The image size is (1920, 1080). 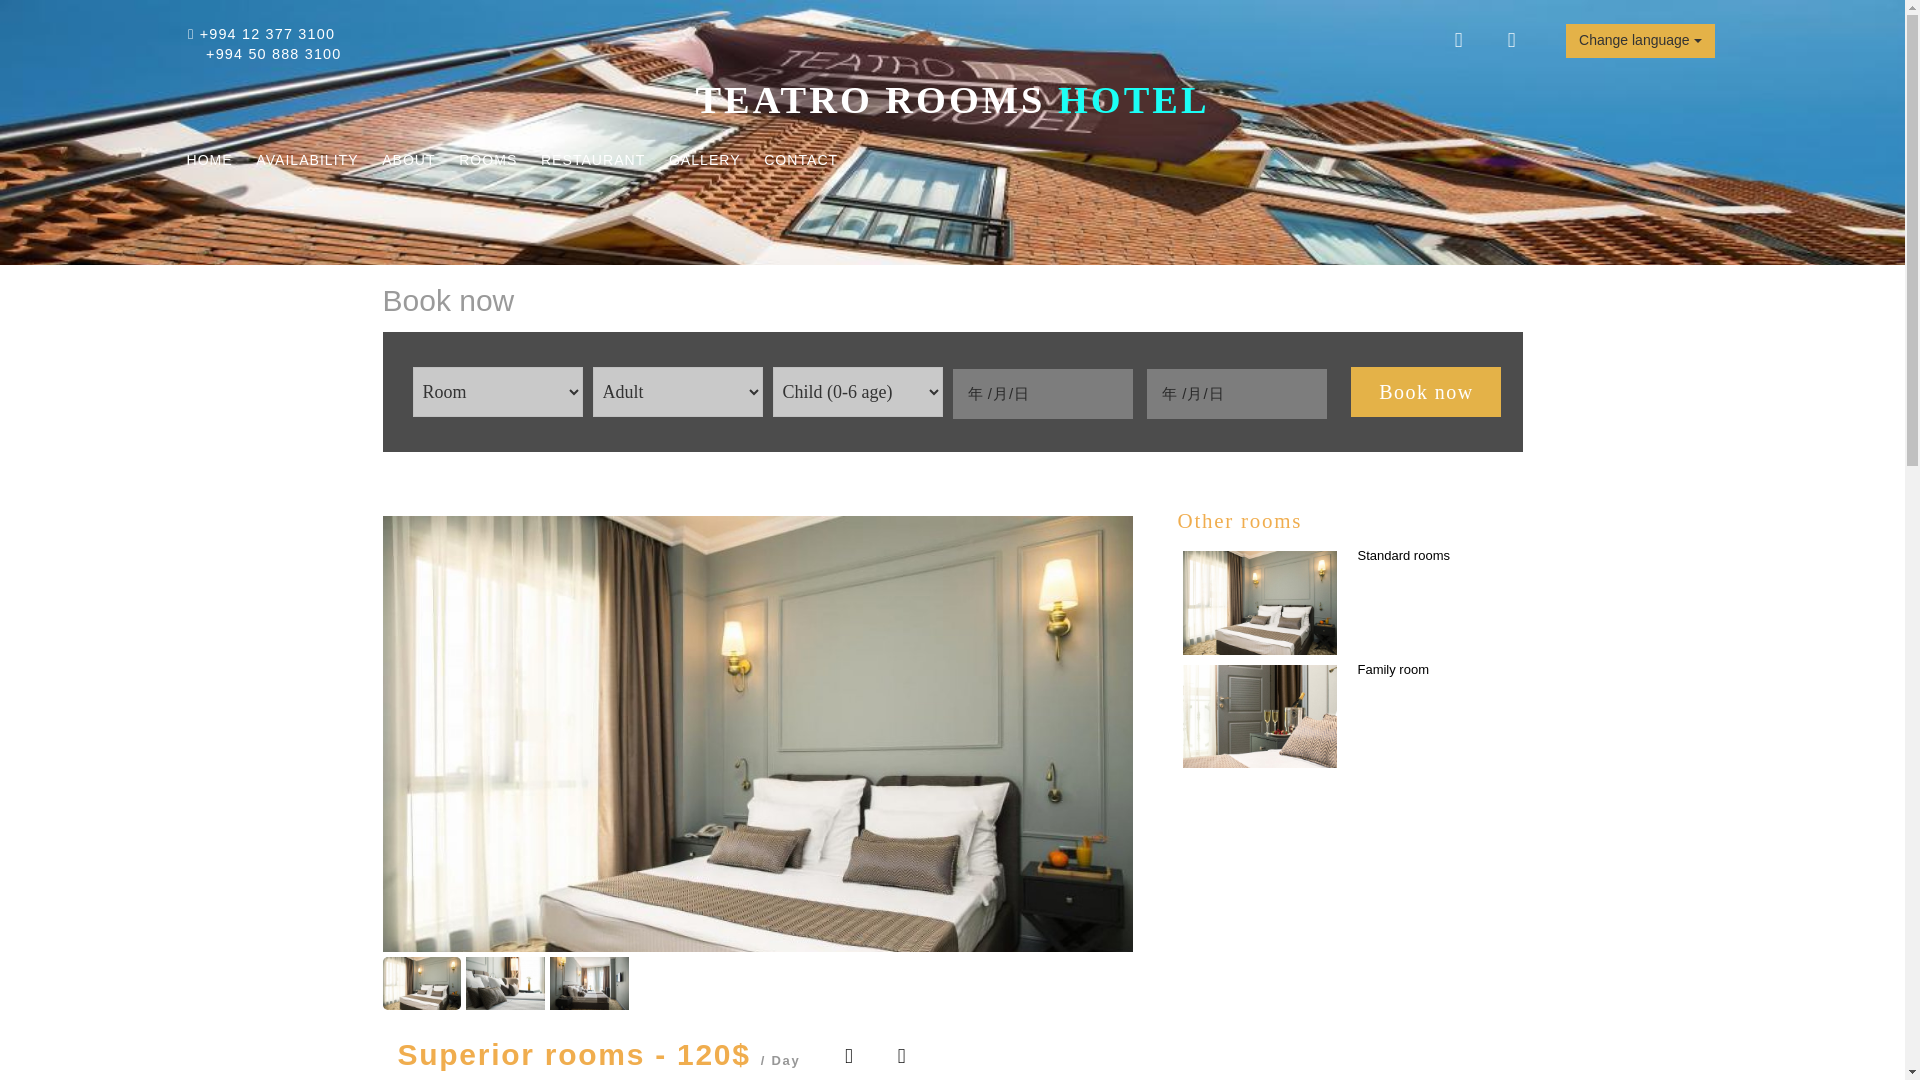 What do you see at coordinates (704, 160) in the screenshot?
I see `GALLERY` at bounding box center [704, 160].